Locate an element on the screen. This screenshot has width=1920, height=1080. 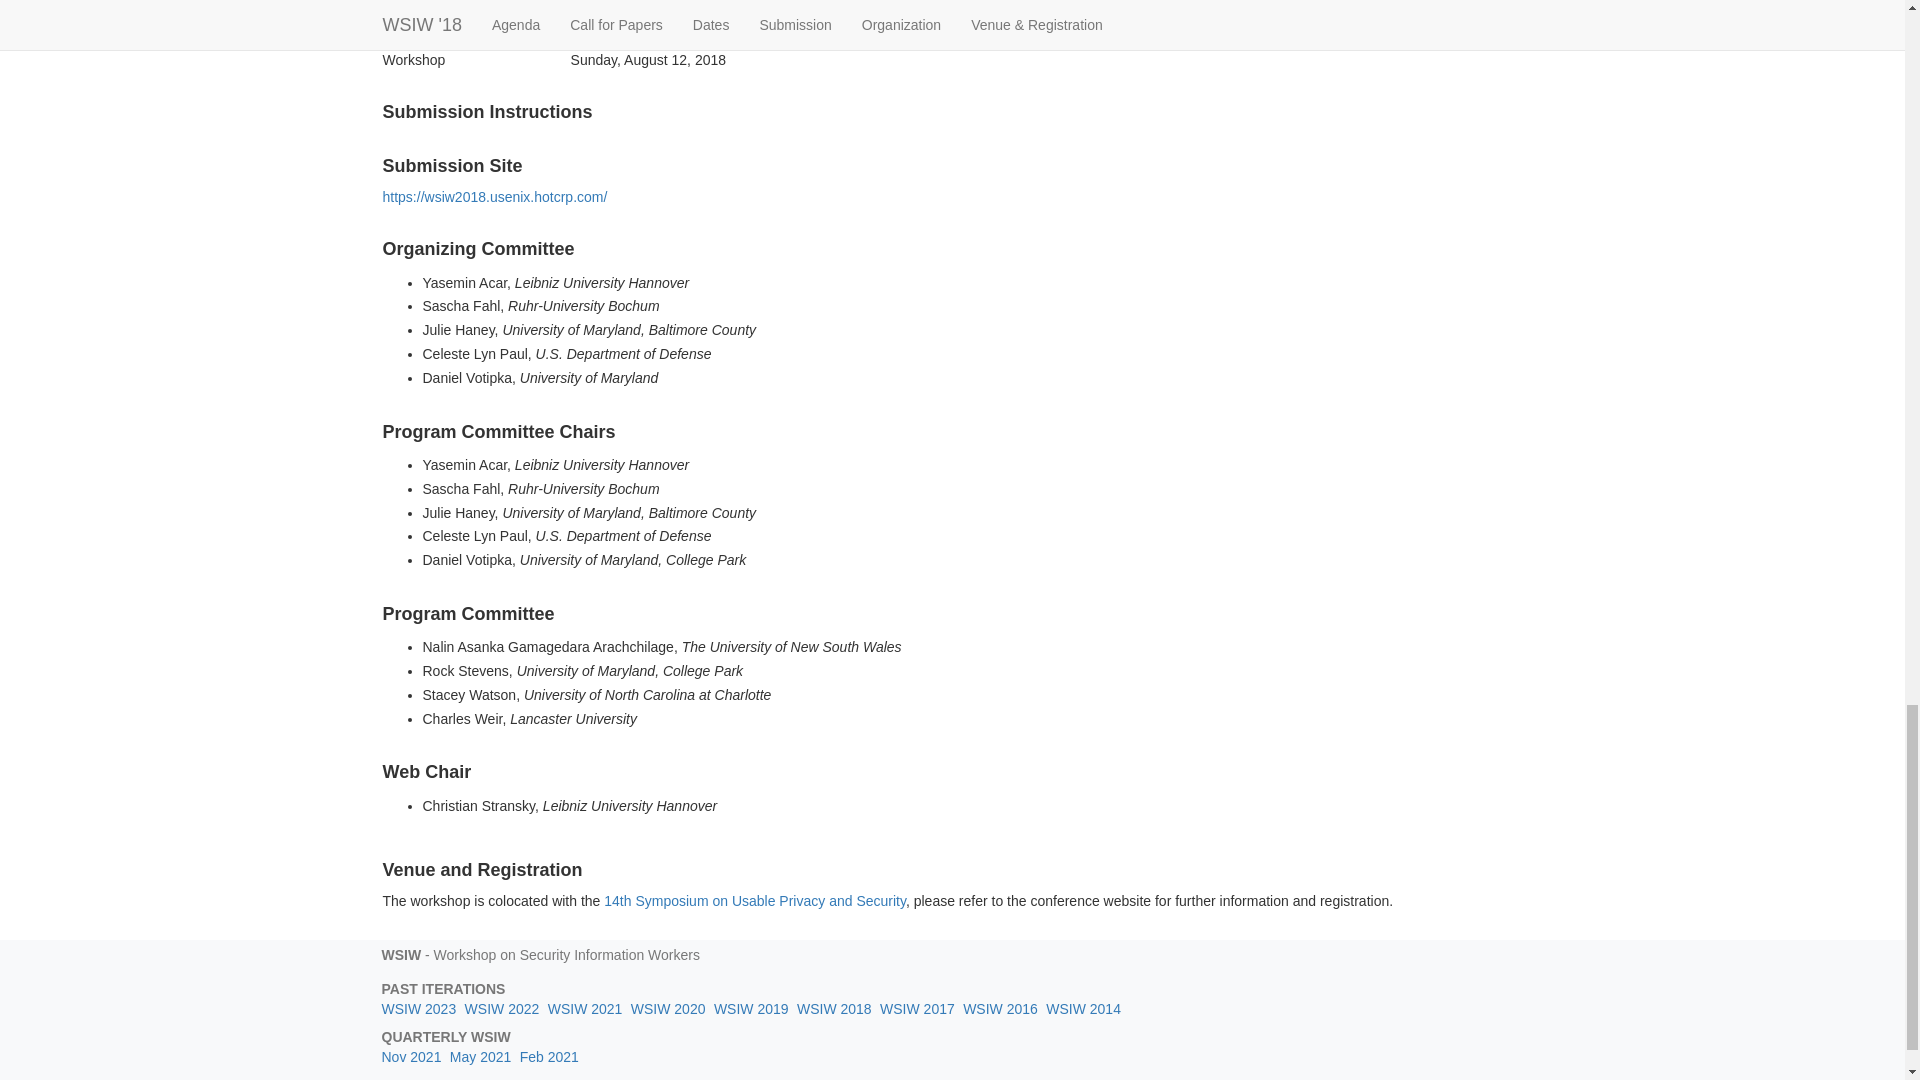
WSIW 2021 is located at coordinates (584, 1009).